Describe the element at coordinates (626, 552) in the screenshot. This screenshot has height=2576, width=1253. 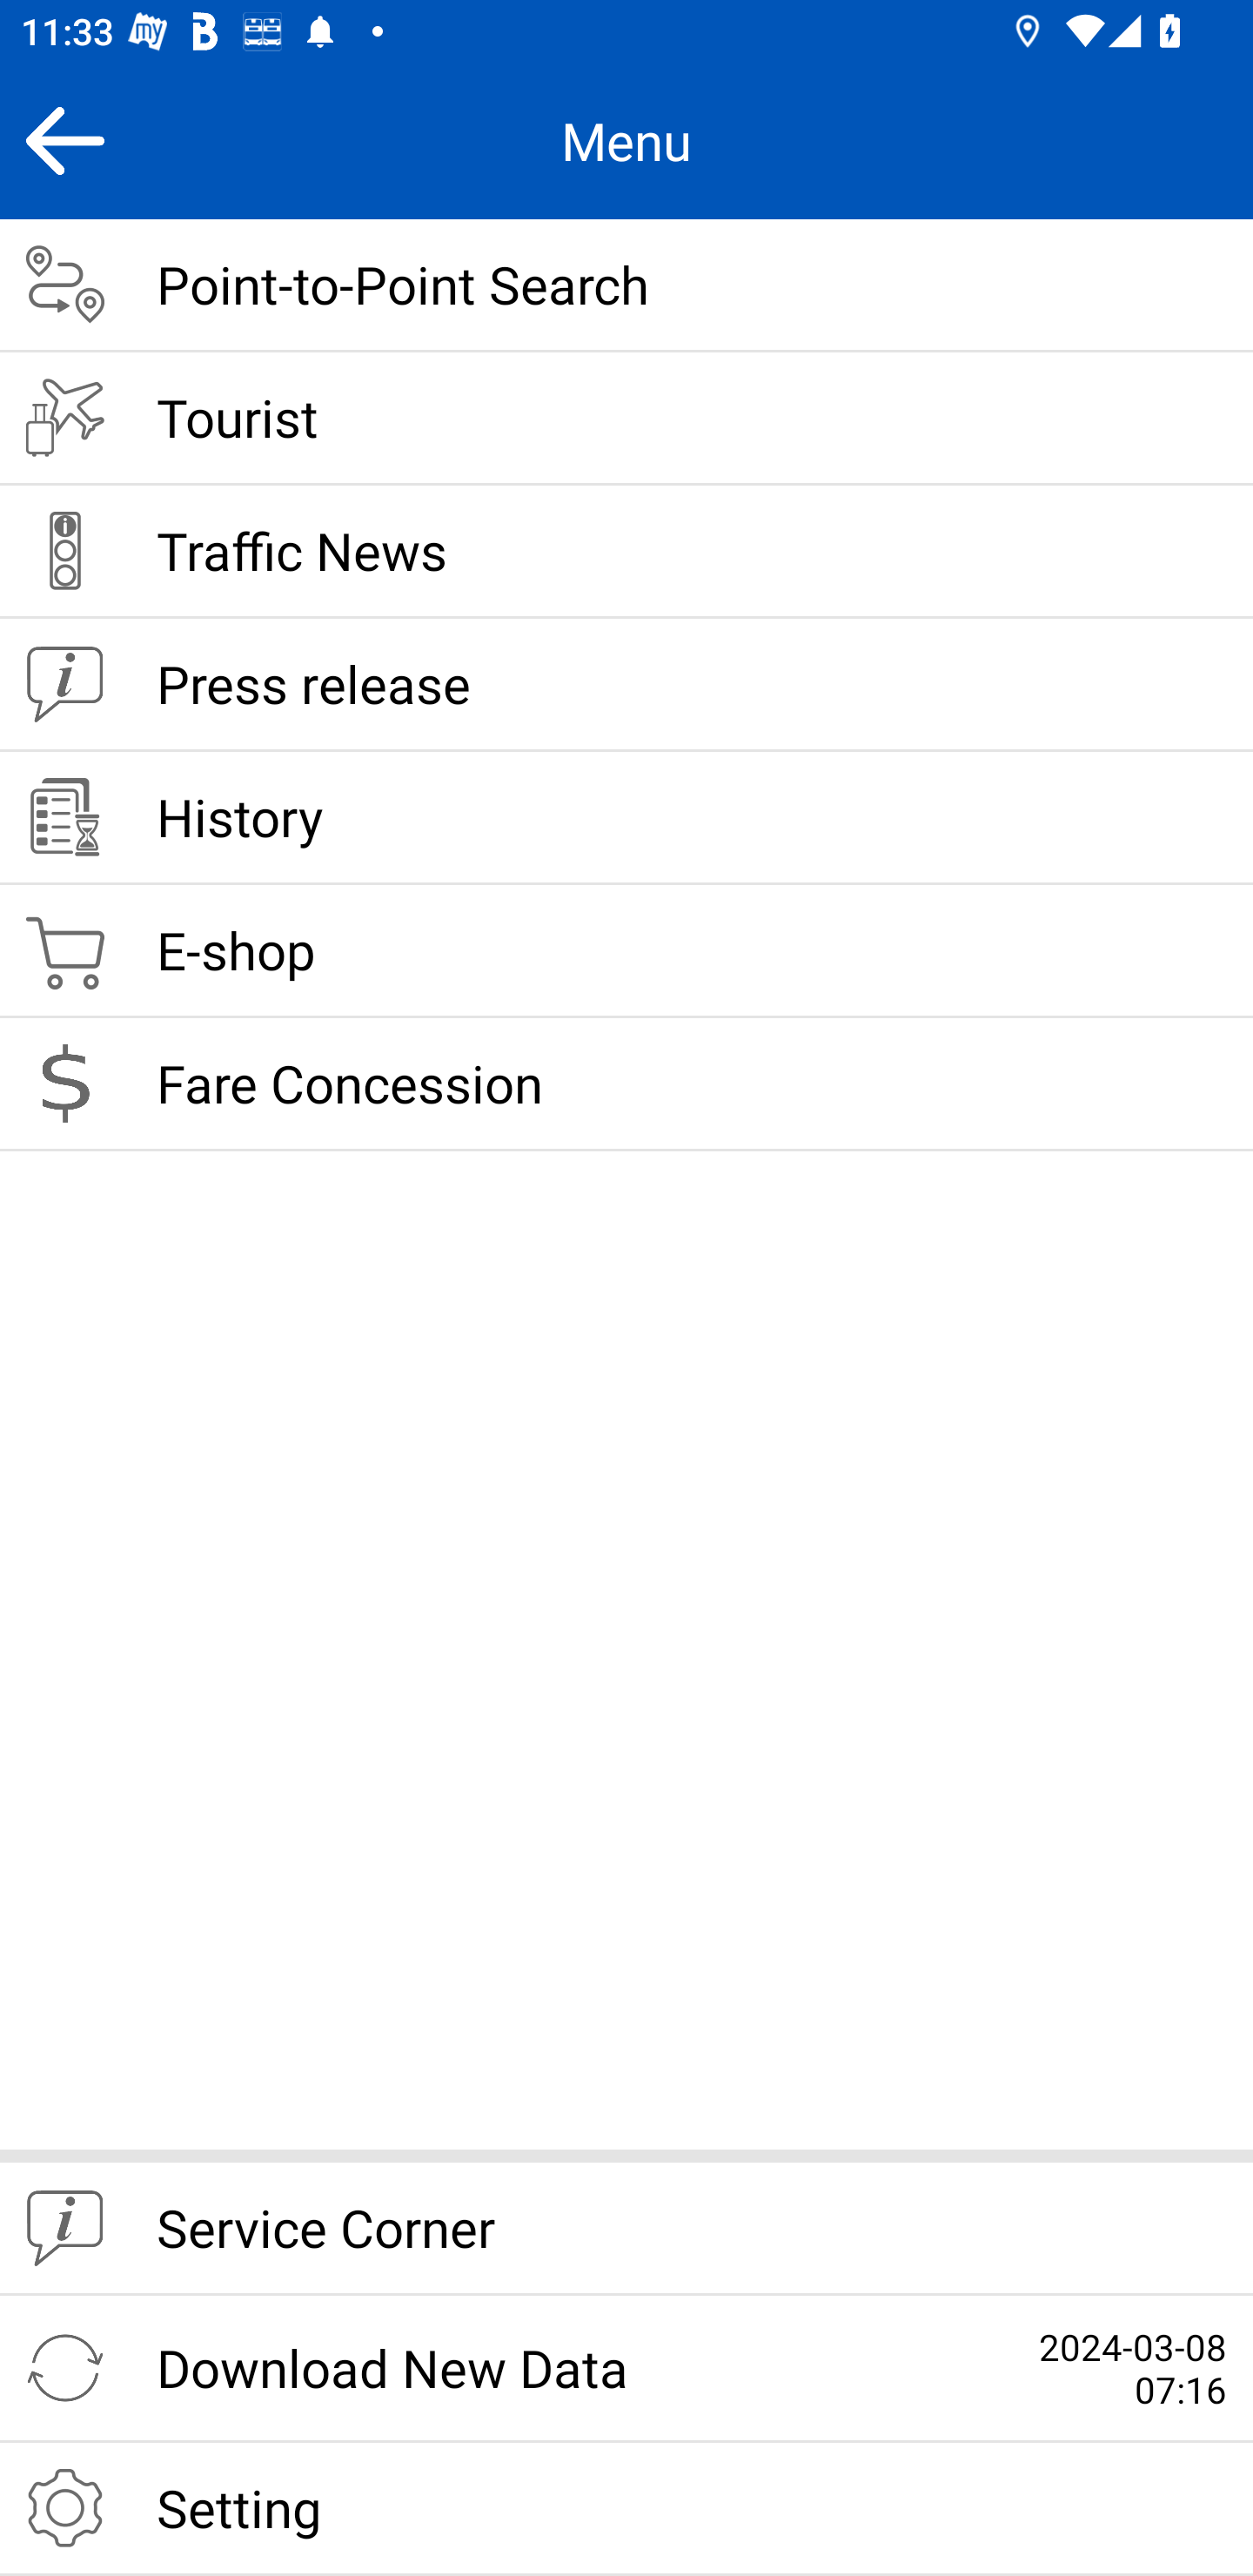
I see `Traffic News` at that location.